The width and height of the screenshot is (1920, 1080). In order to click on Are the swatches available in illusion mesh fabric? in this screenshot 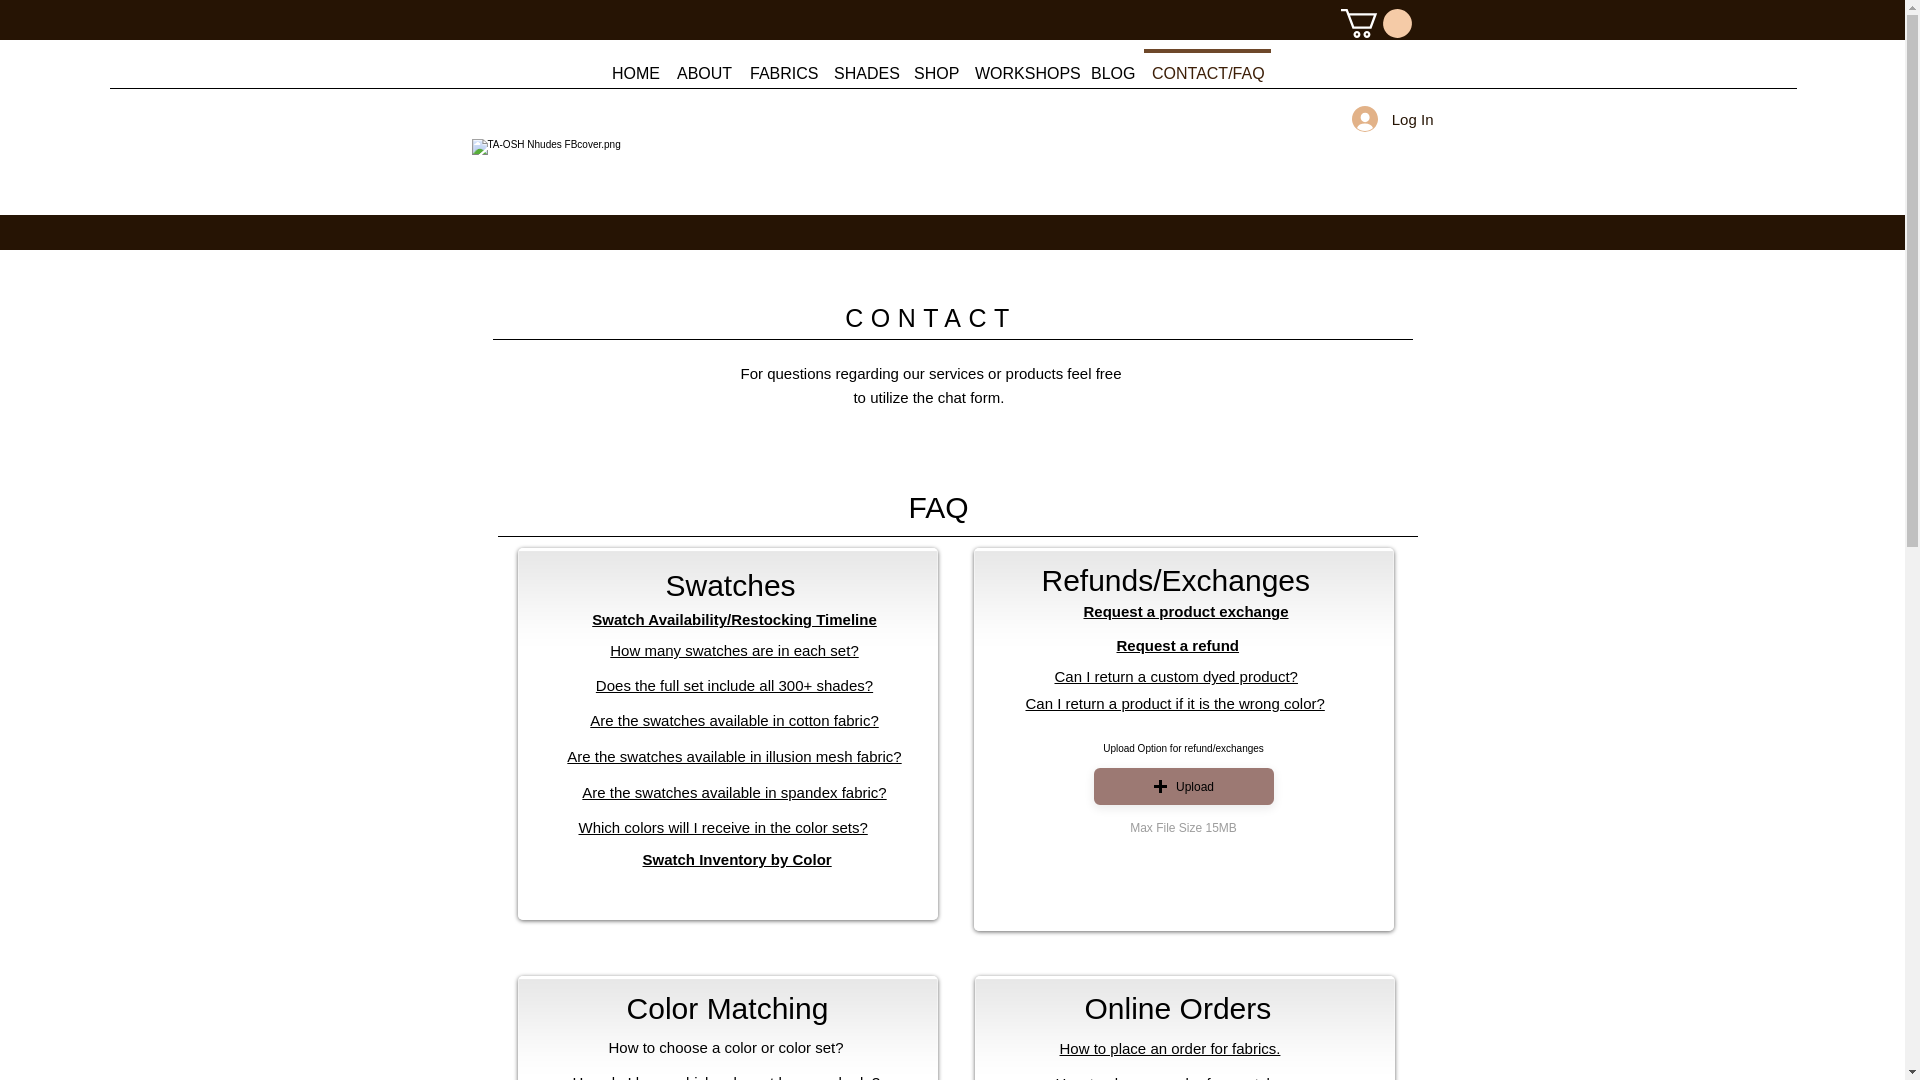, I will do `click(733, 756)`.